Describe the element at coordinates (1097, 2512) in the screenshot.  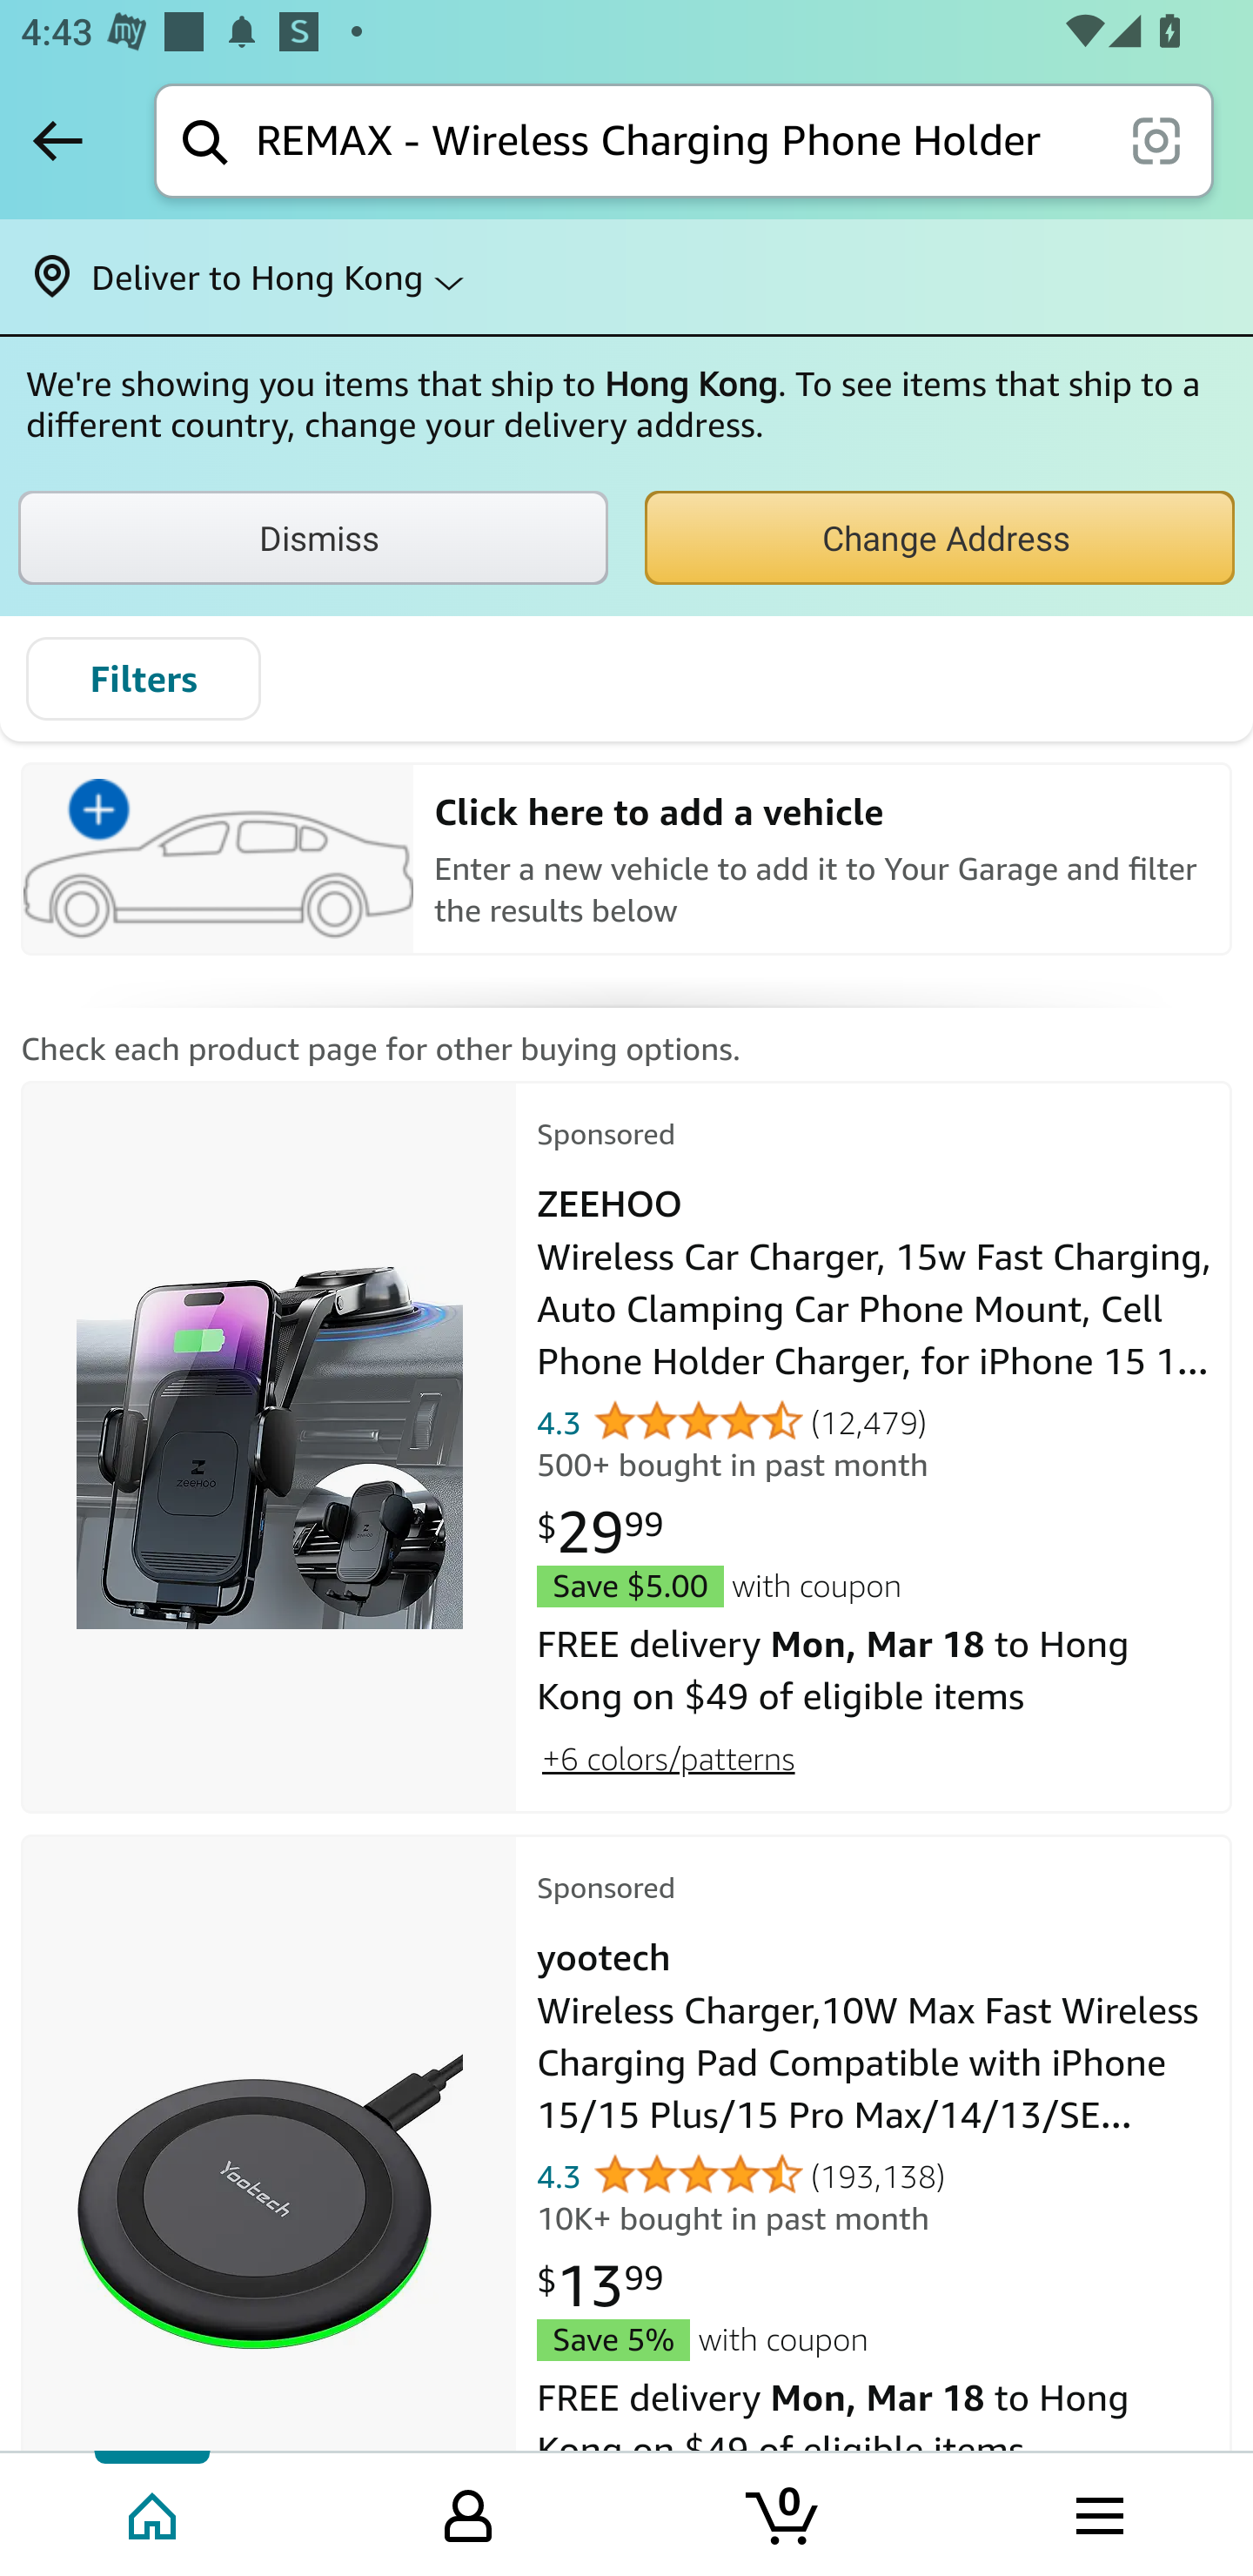
I see `Browse menu Tab 4 of 4` at that location.